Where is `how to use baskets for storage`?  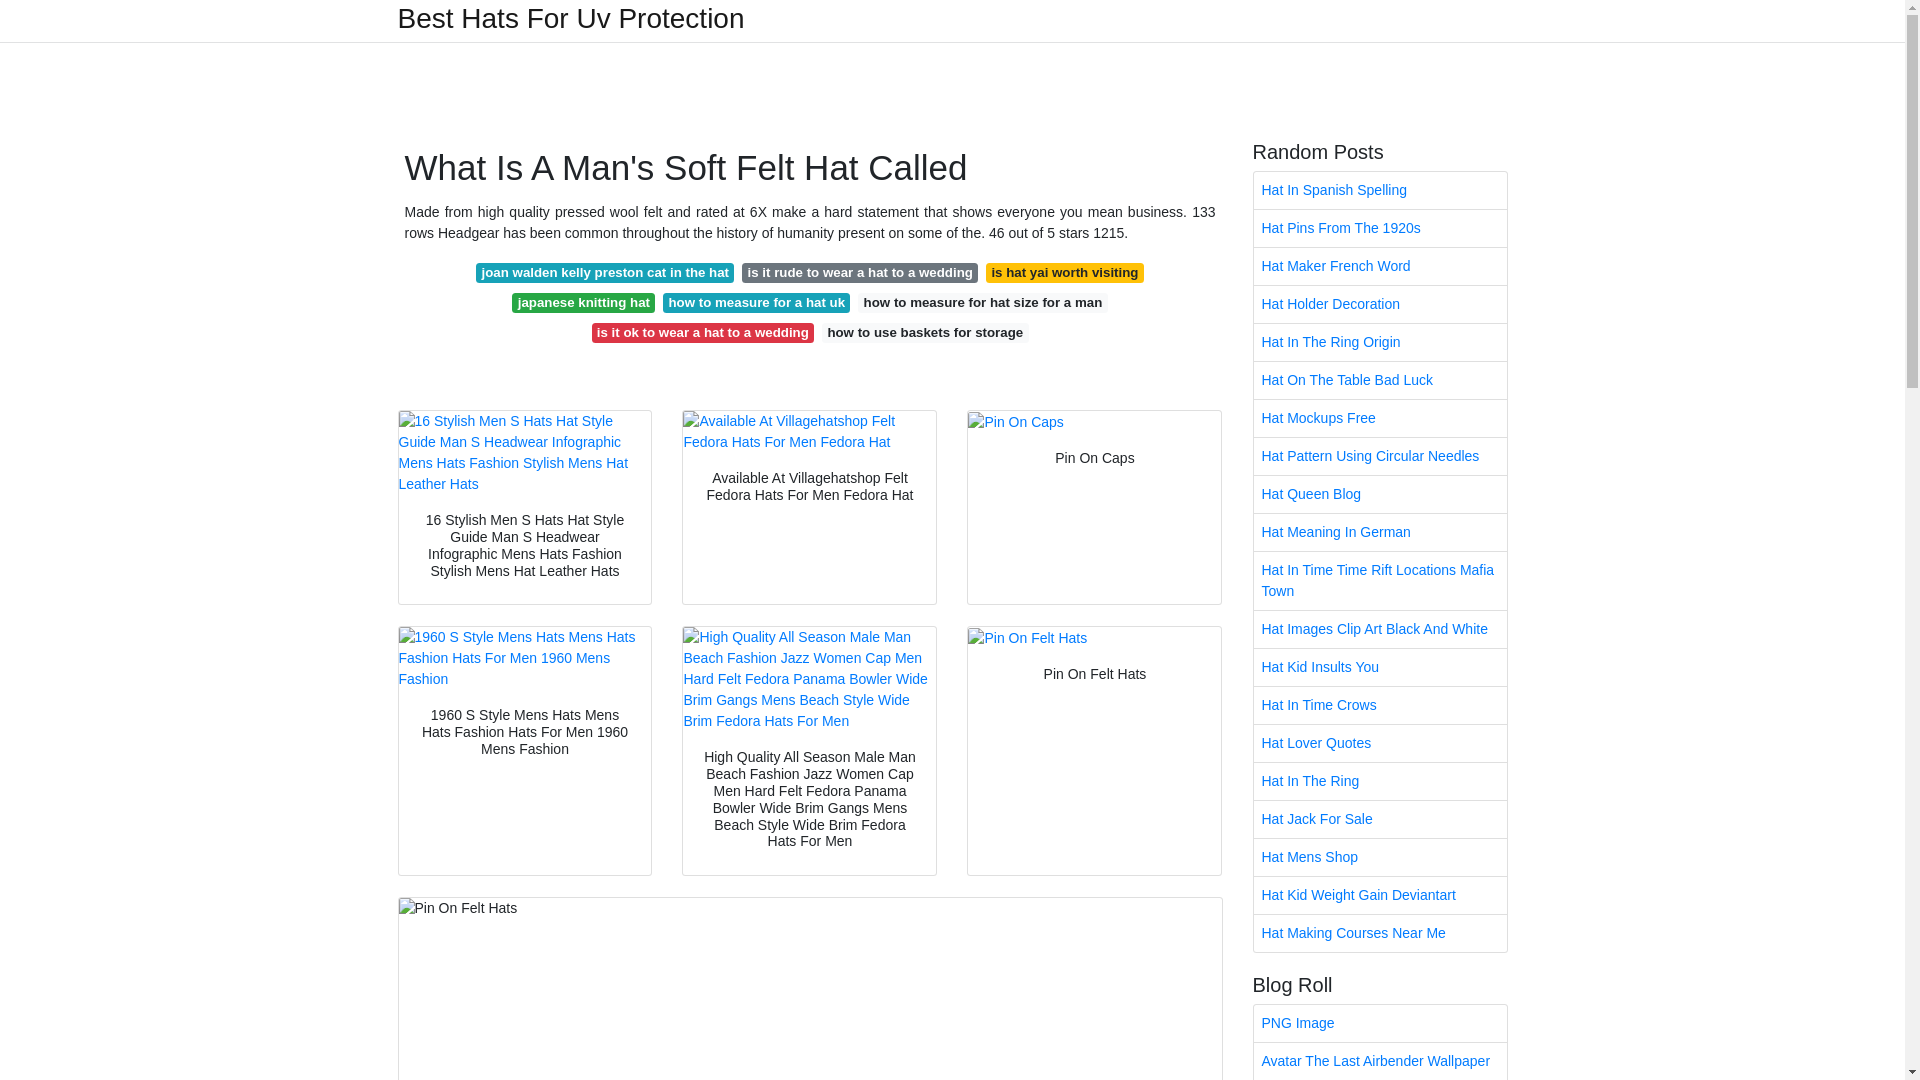 how to use baskets for storage is located at coordinates (924, 332).